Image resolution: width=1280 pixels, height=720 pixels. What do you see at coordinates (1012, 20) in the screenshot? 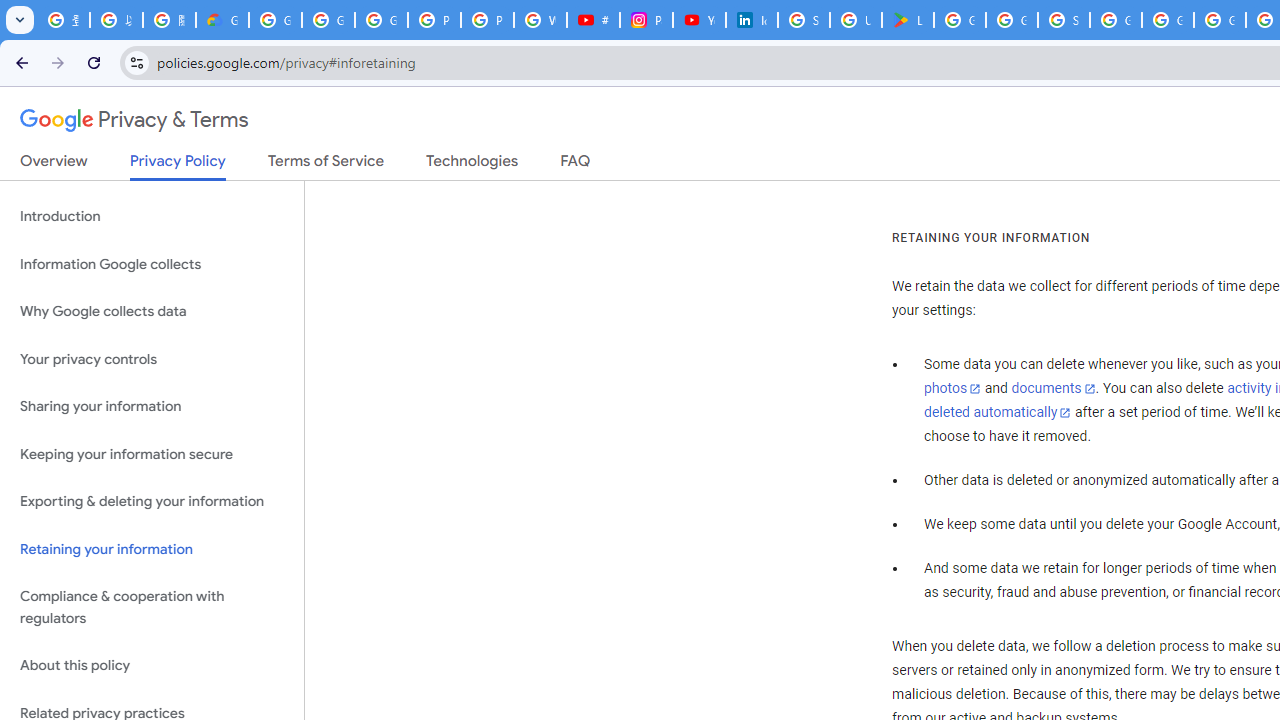
I see `Google Workspace - Specific Terms` at bounding box center [1012, 20].